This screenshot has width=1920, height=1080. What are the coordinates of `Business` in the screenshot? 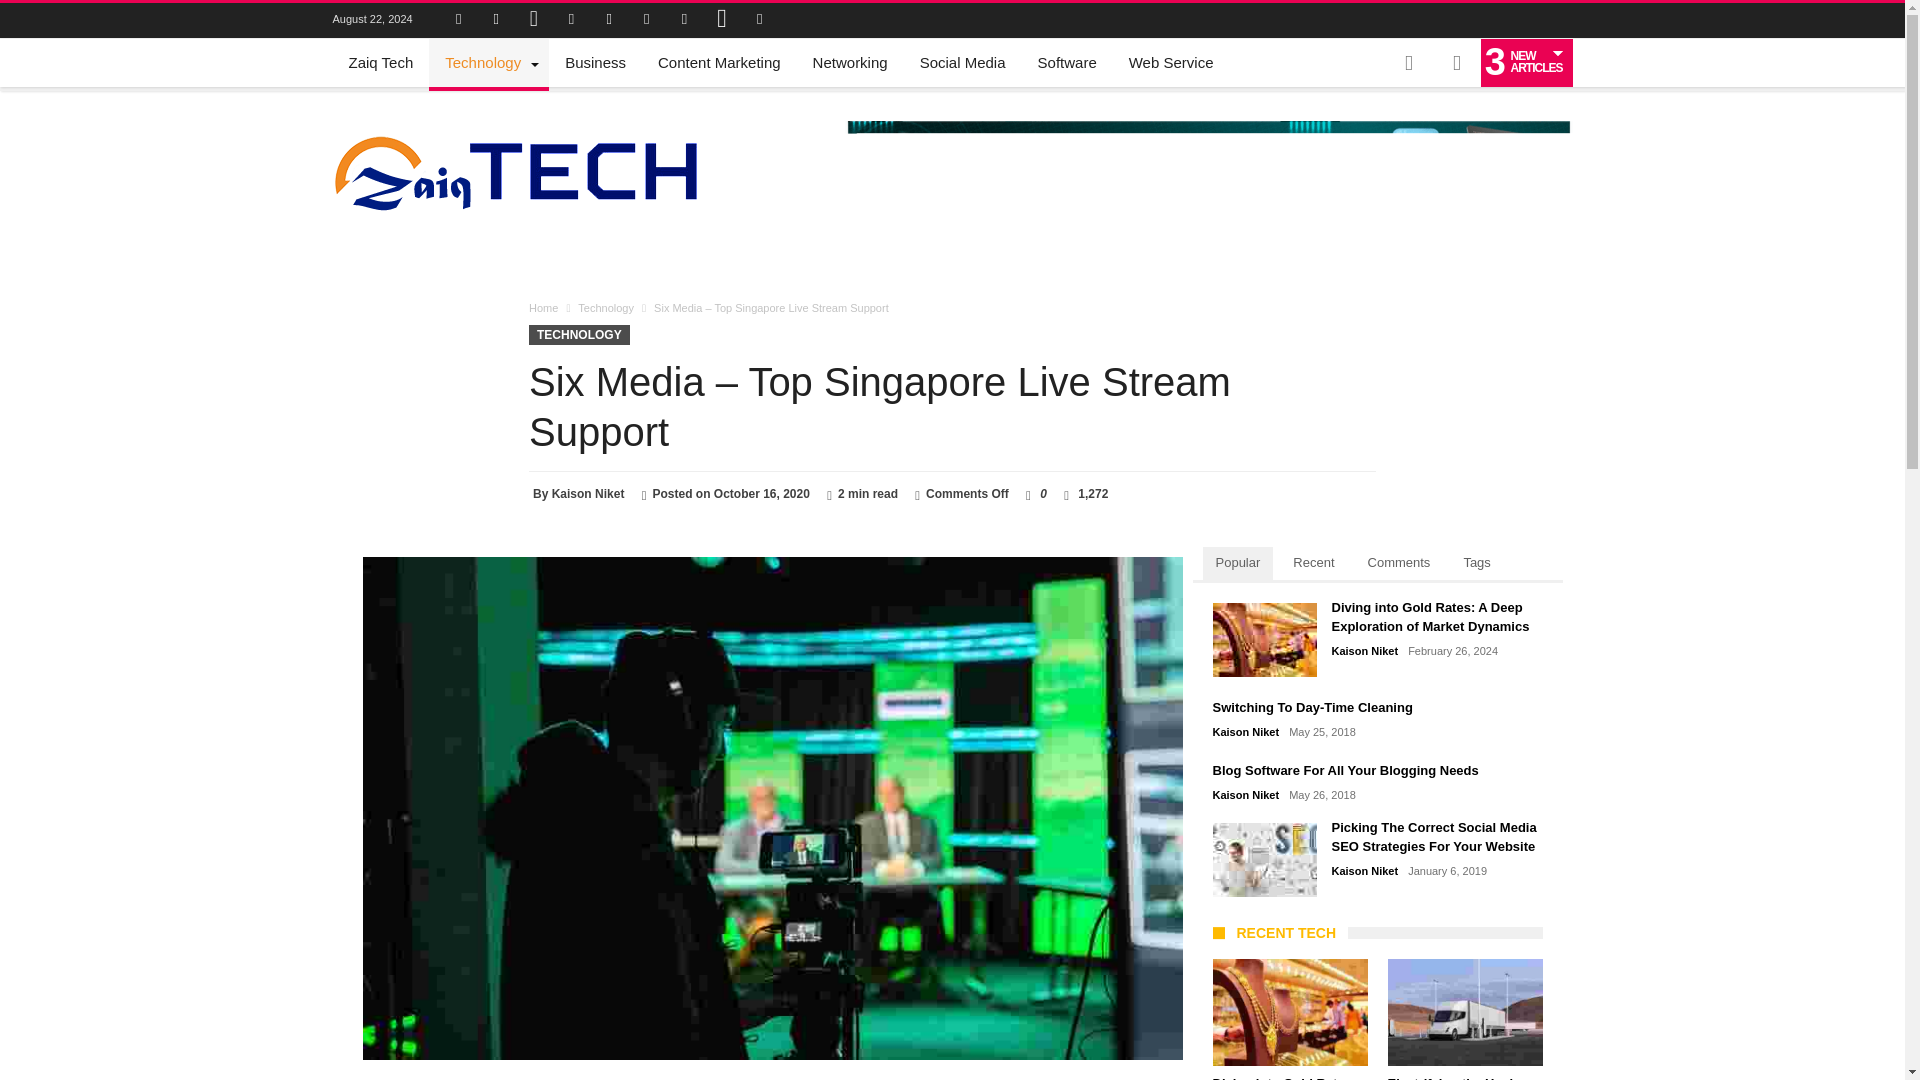 It's located at (595, 62).